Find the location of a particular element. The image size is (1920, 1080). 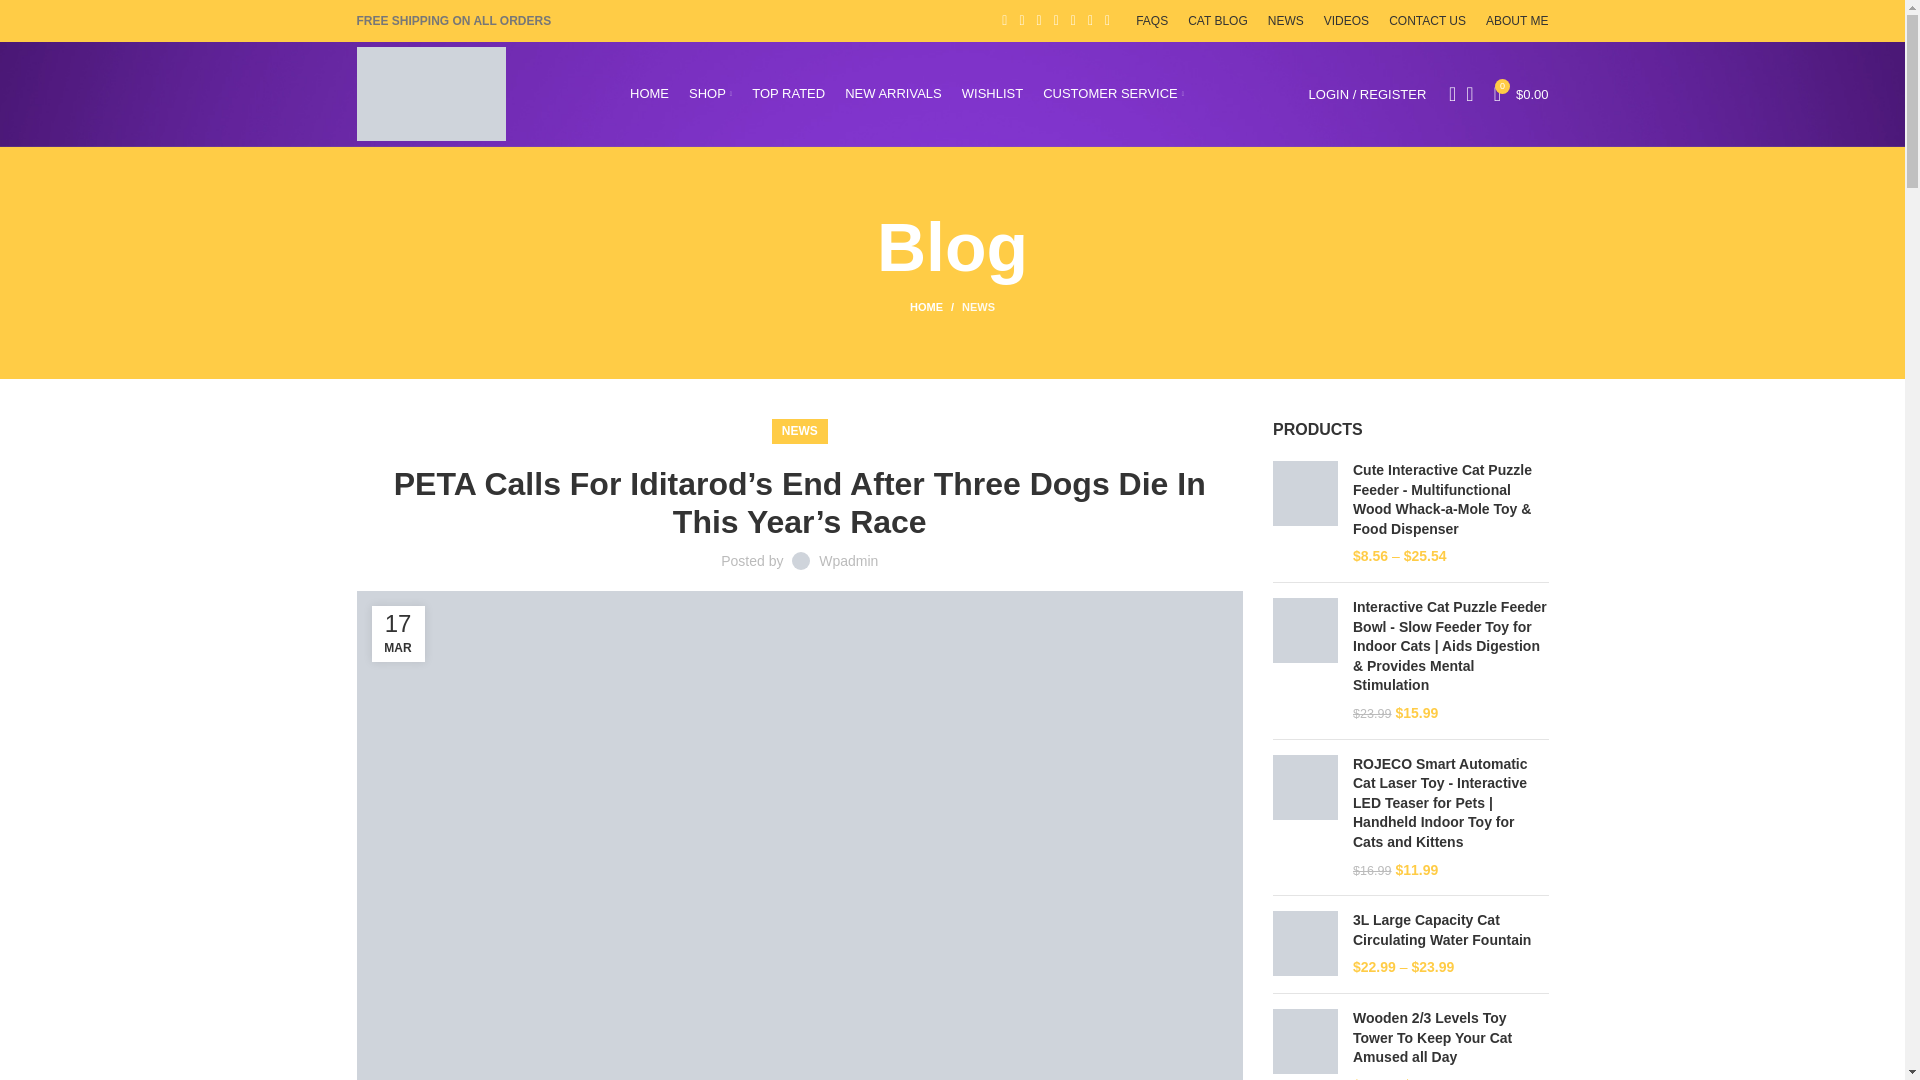

Shopping cart is located at coordinates (1522, 94).